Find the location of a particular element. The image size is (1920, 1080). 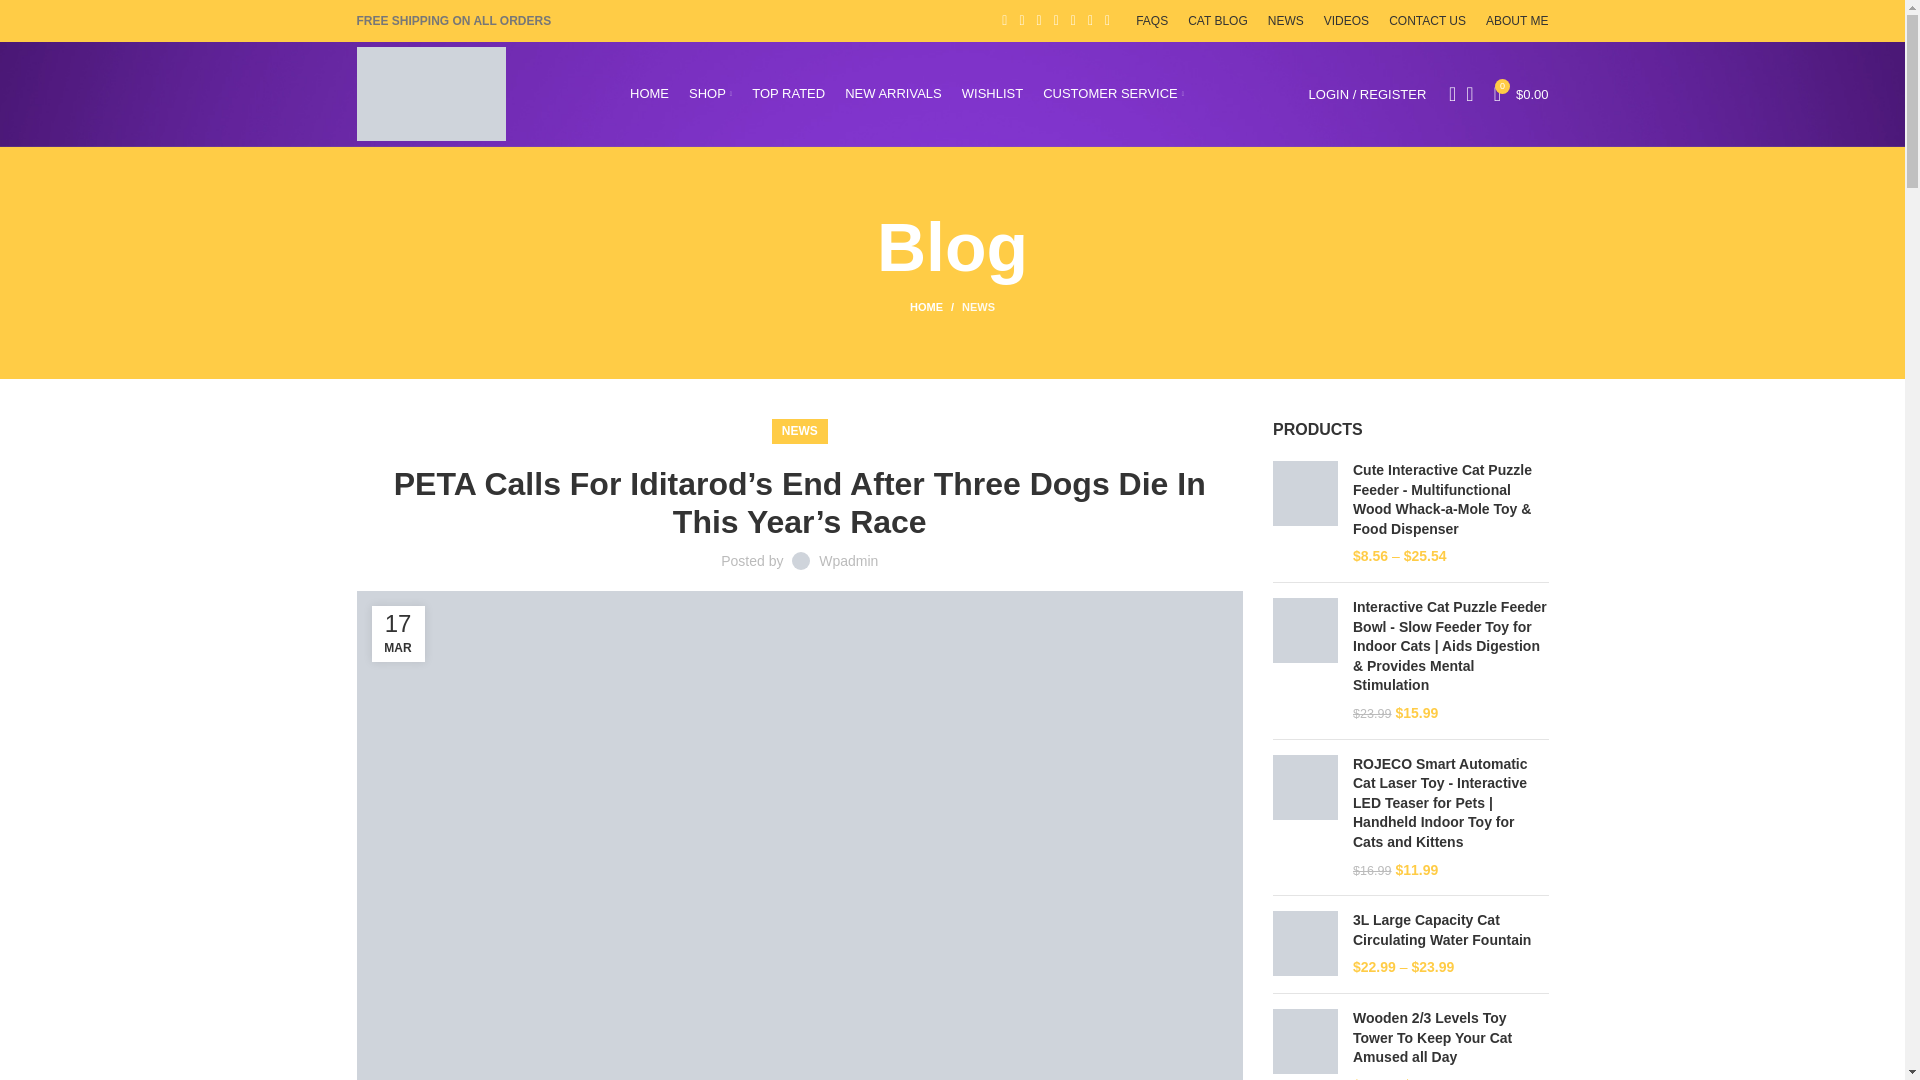

Shopping cart is located at coordinates (1522, 94).